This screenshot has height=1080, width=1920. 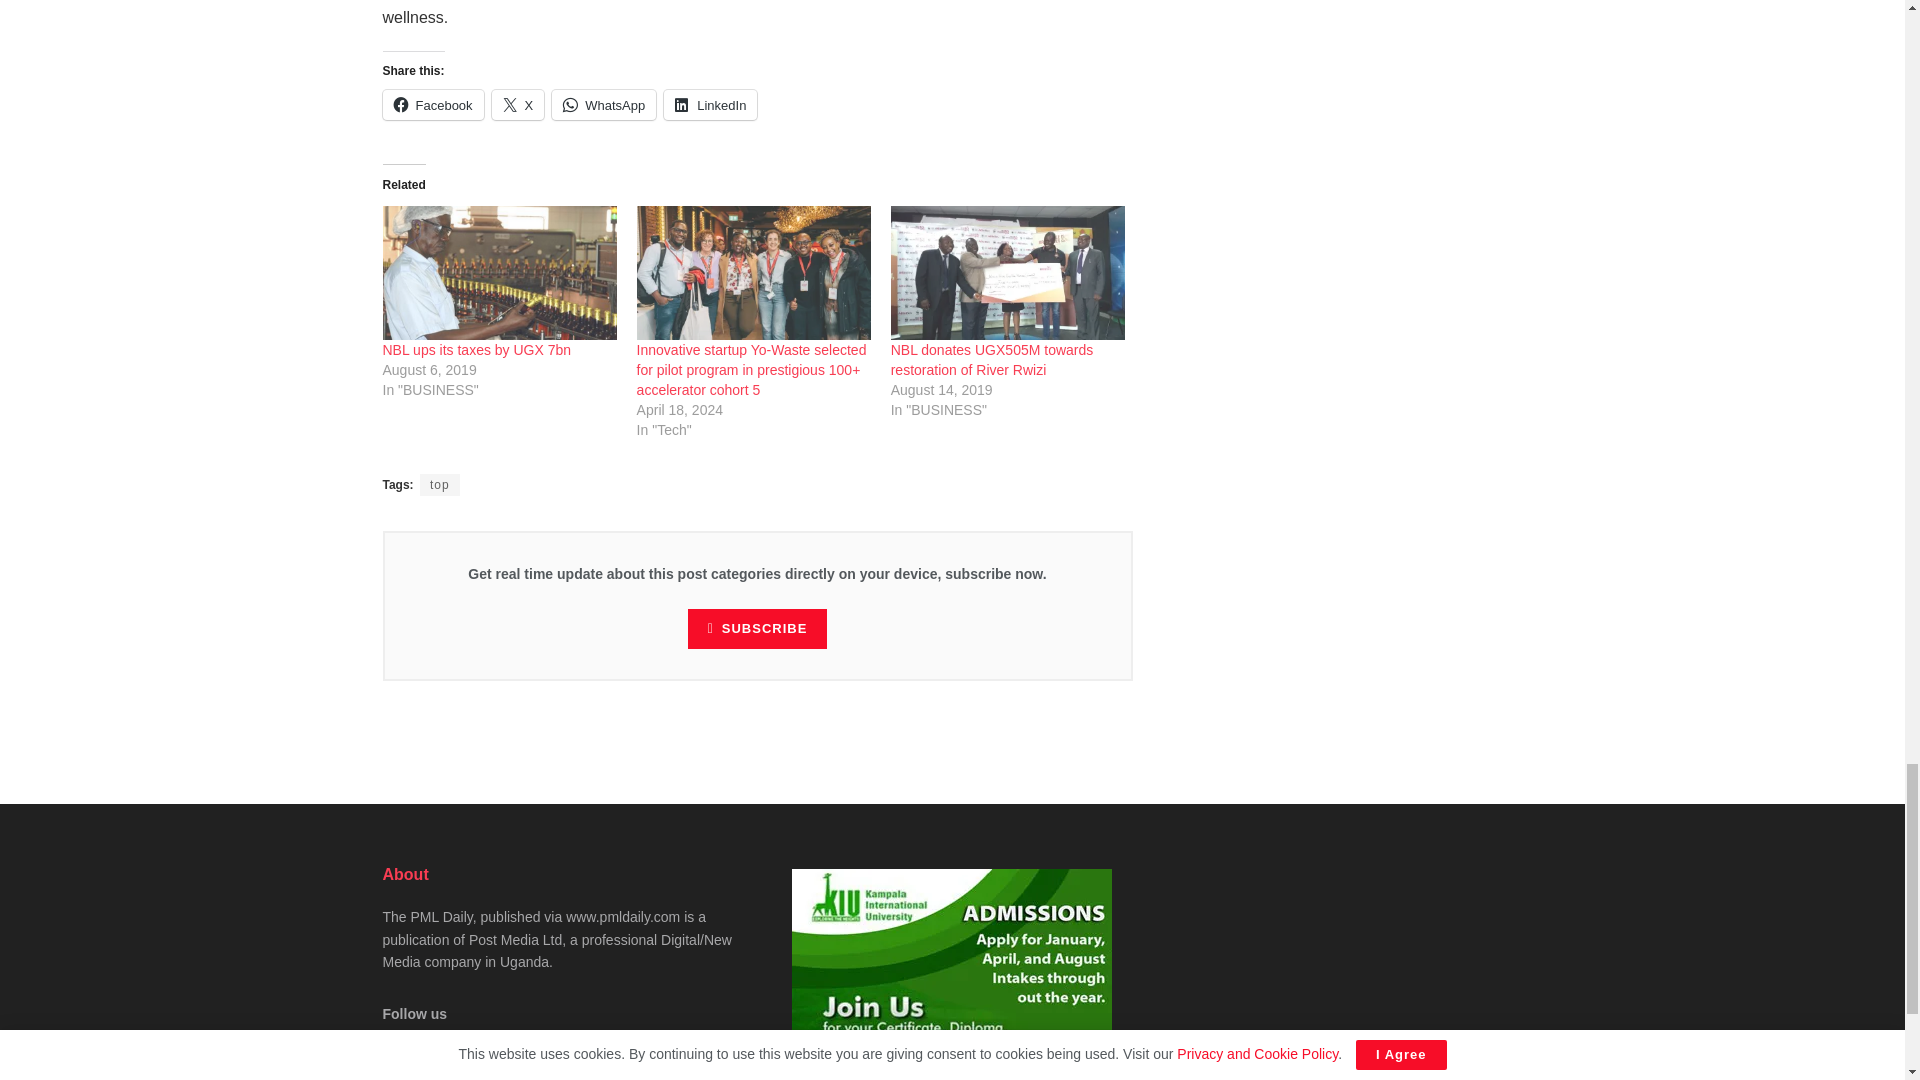 What do you see at coordinates (992, 360) in the screenshot?
I see `NBL donates UGX505M towards restoration of River Rwizi` at bounding box center [992, 360].